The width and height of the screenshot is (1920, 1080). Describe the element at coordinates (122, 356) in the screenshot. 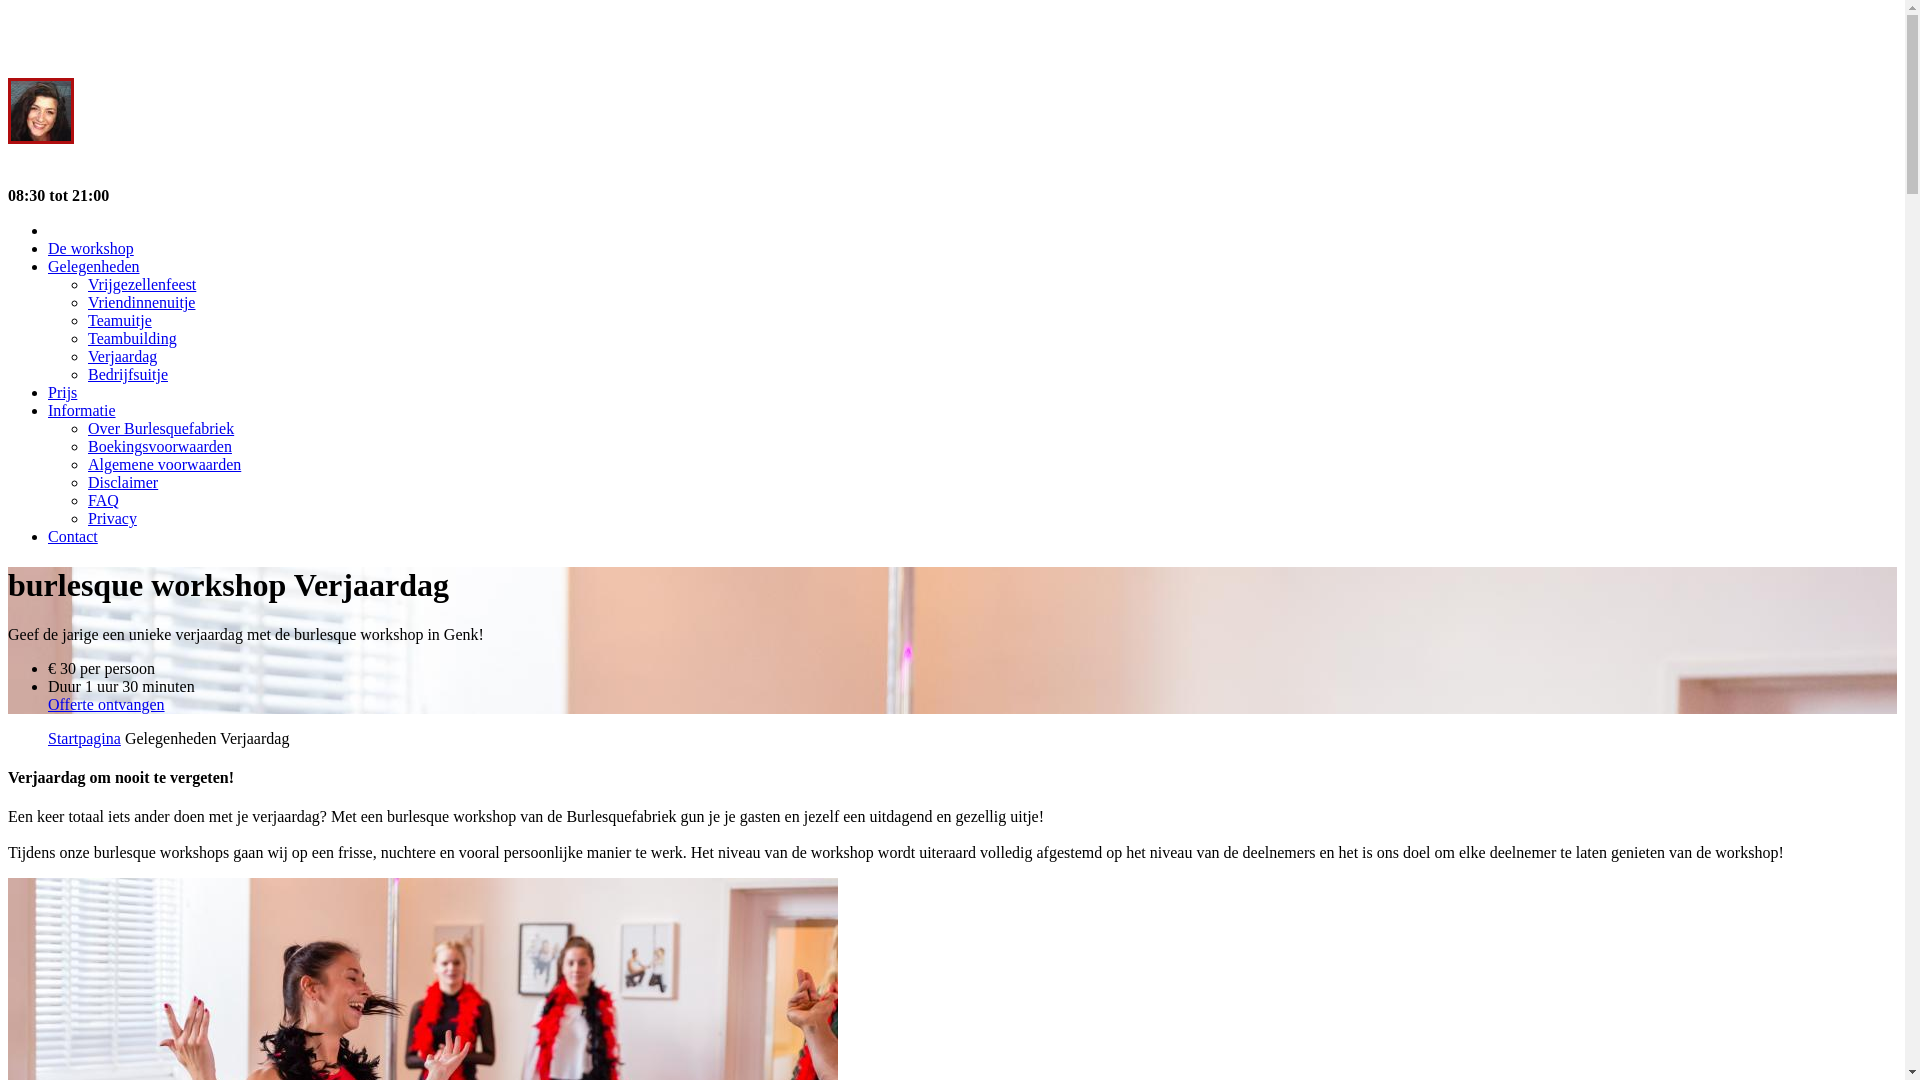

I see `Verjaardag` at that location.